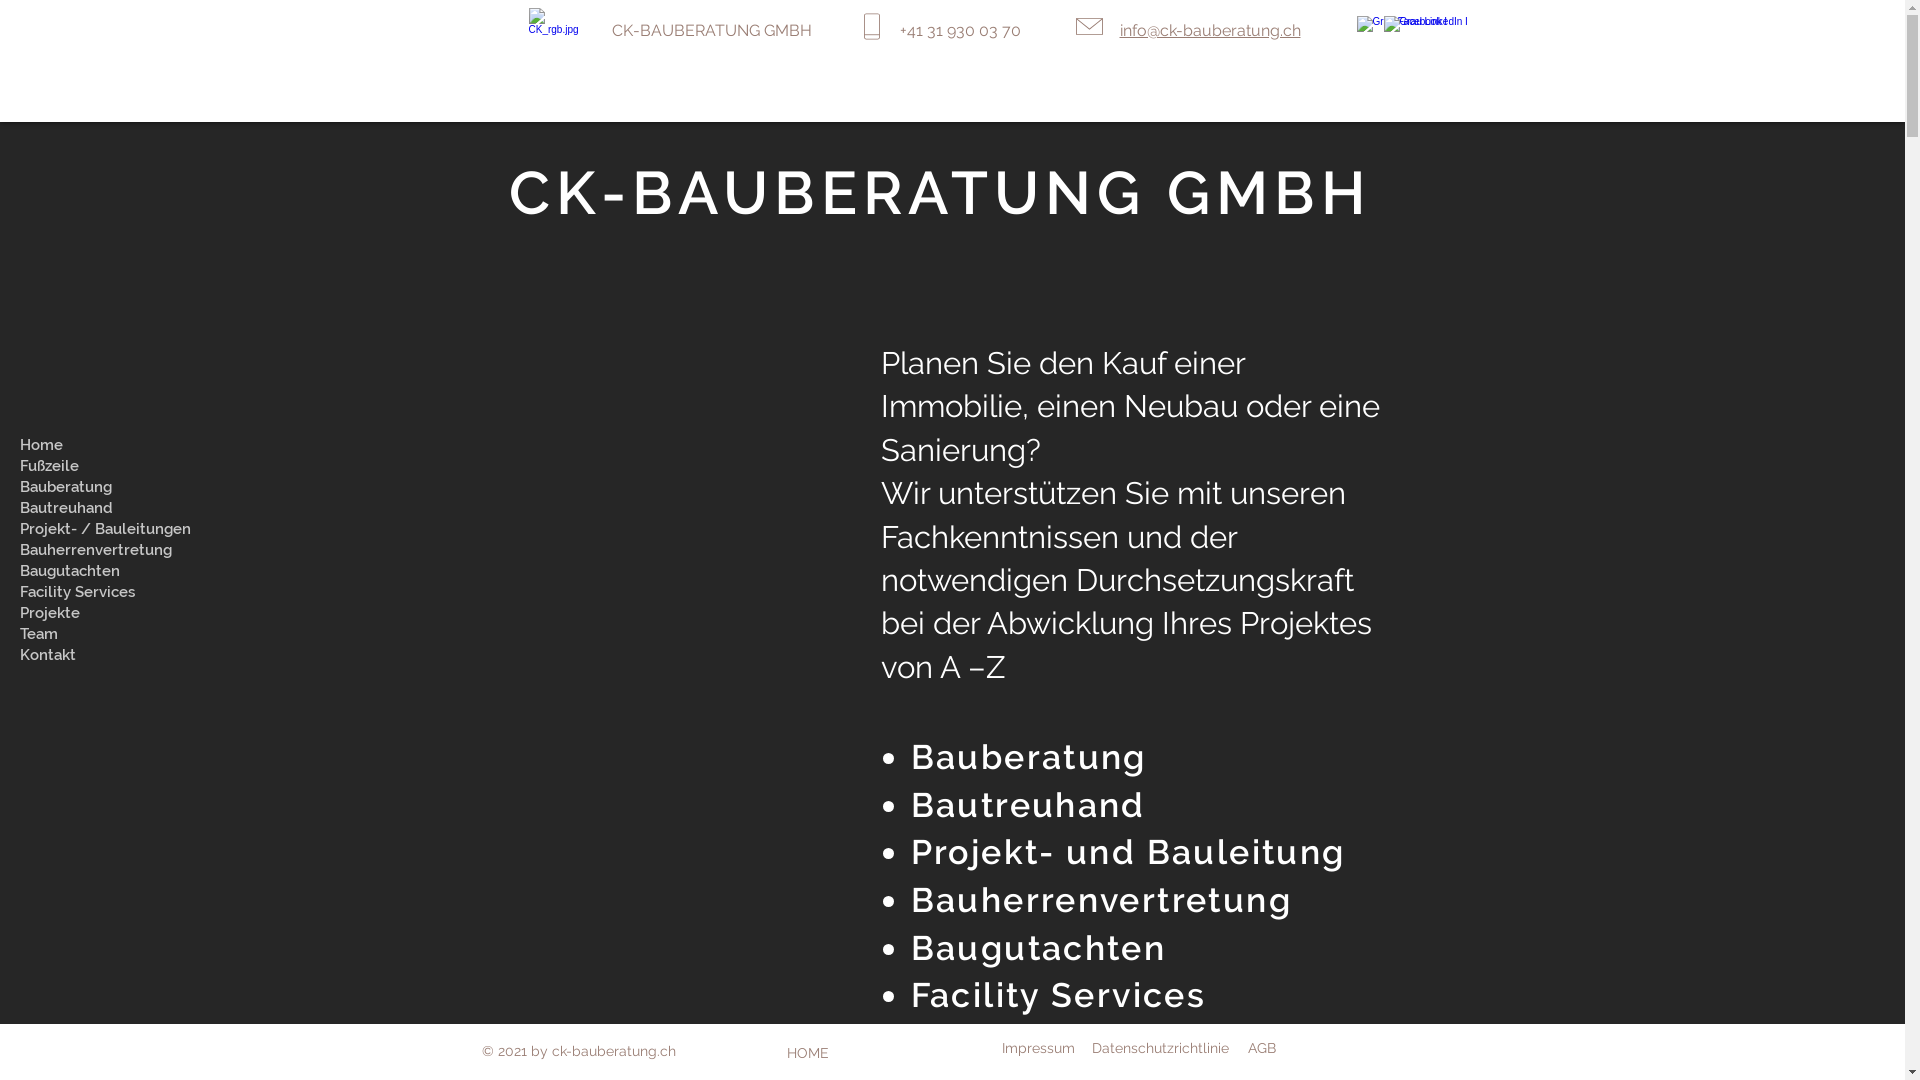 This screenshot has width=1920, height=1080. I want to click on Kontakt, so click(110, 656).